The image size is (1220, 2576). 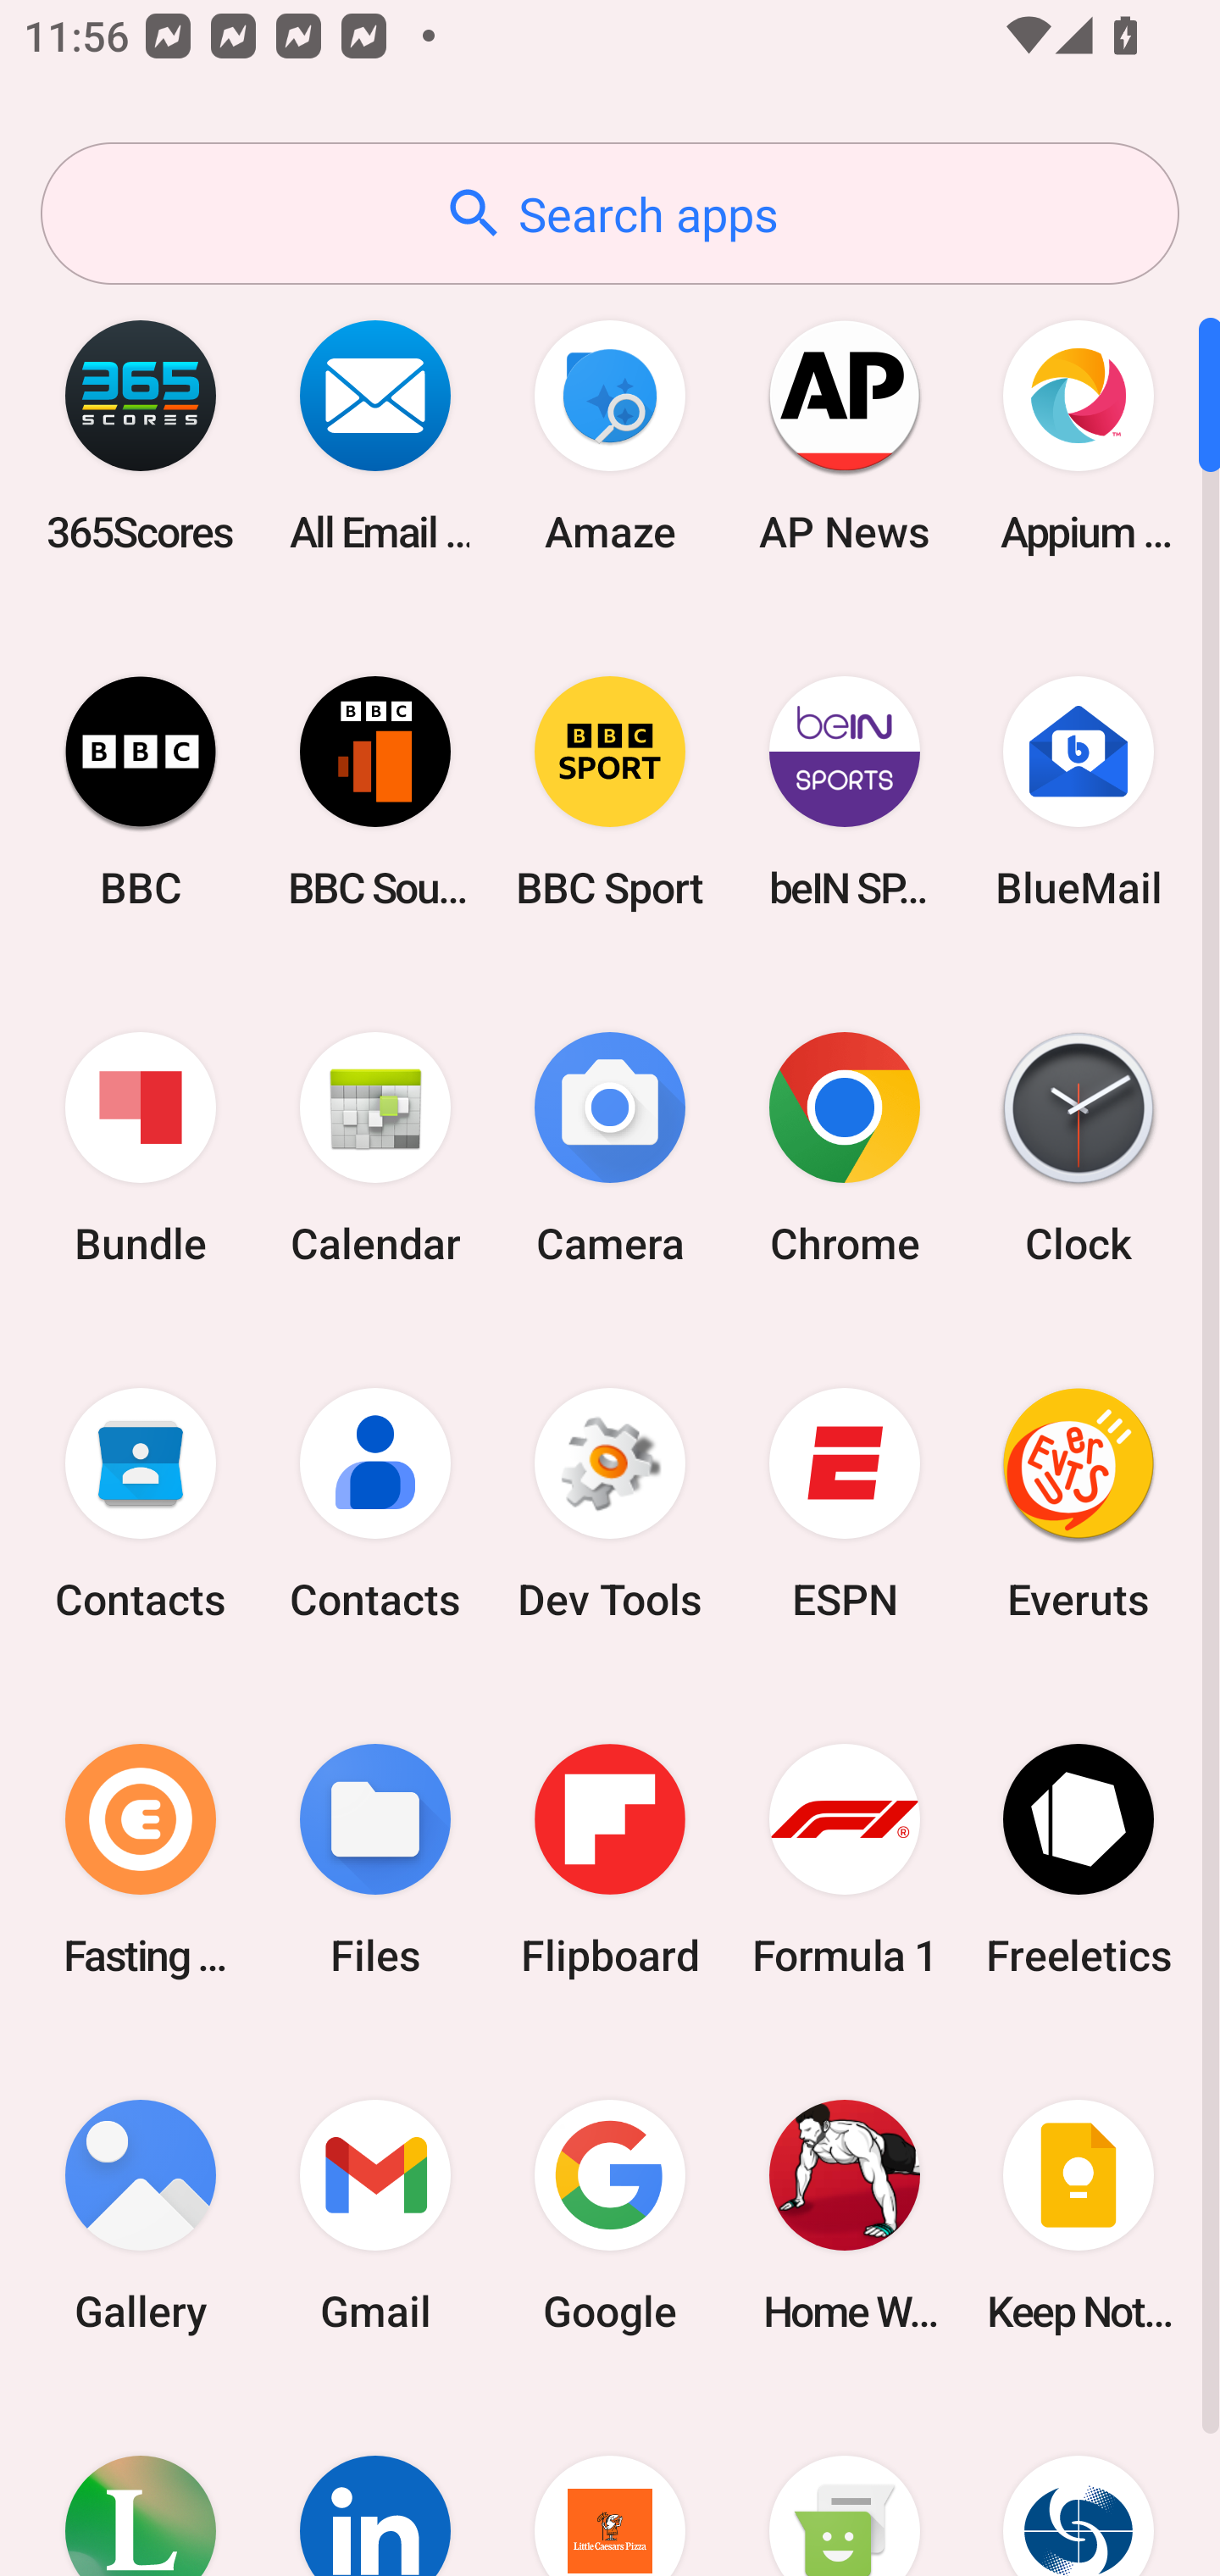 I want to click on Gallery, so click(x=141, y=2215).